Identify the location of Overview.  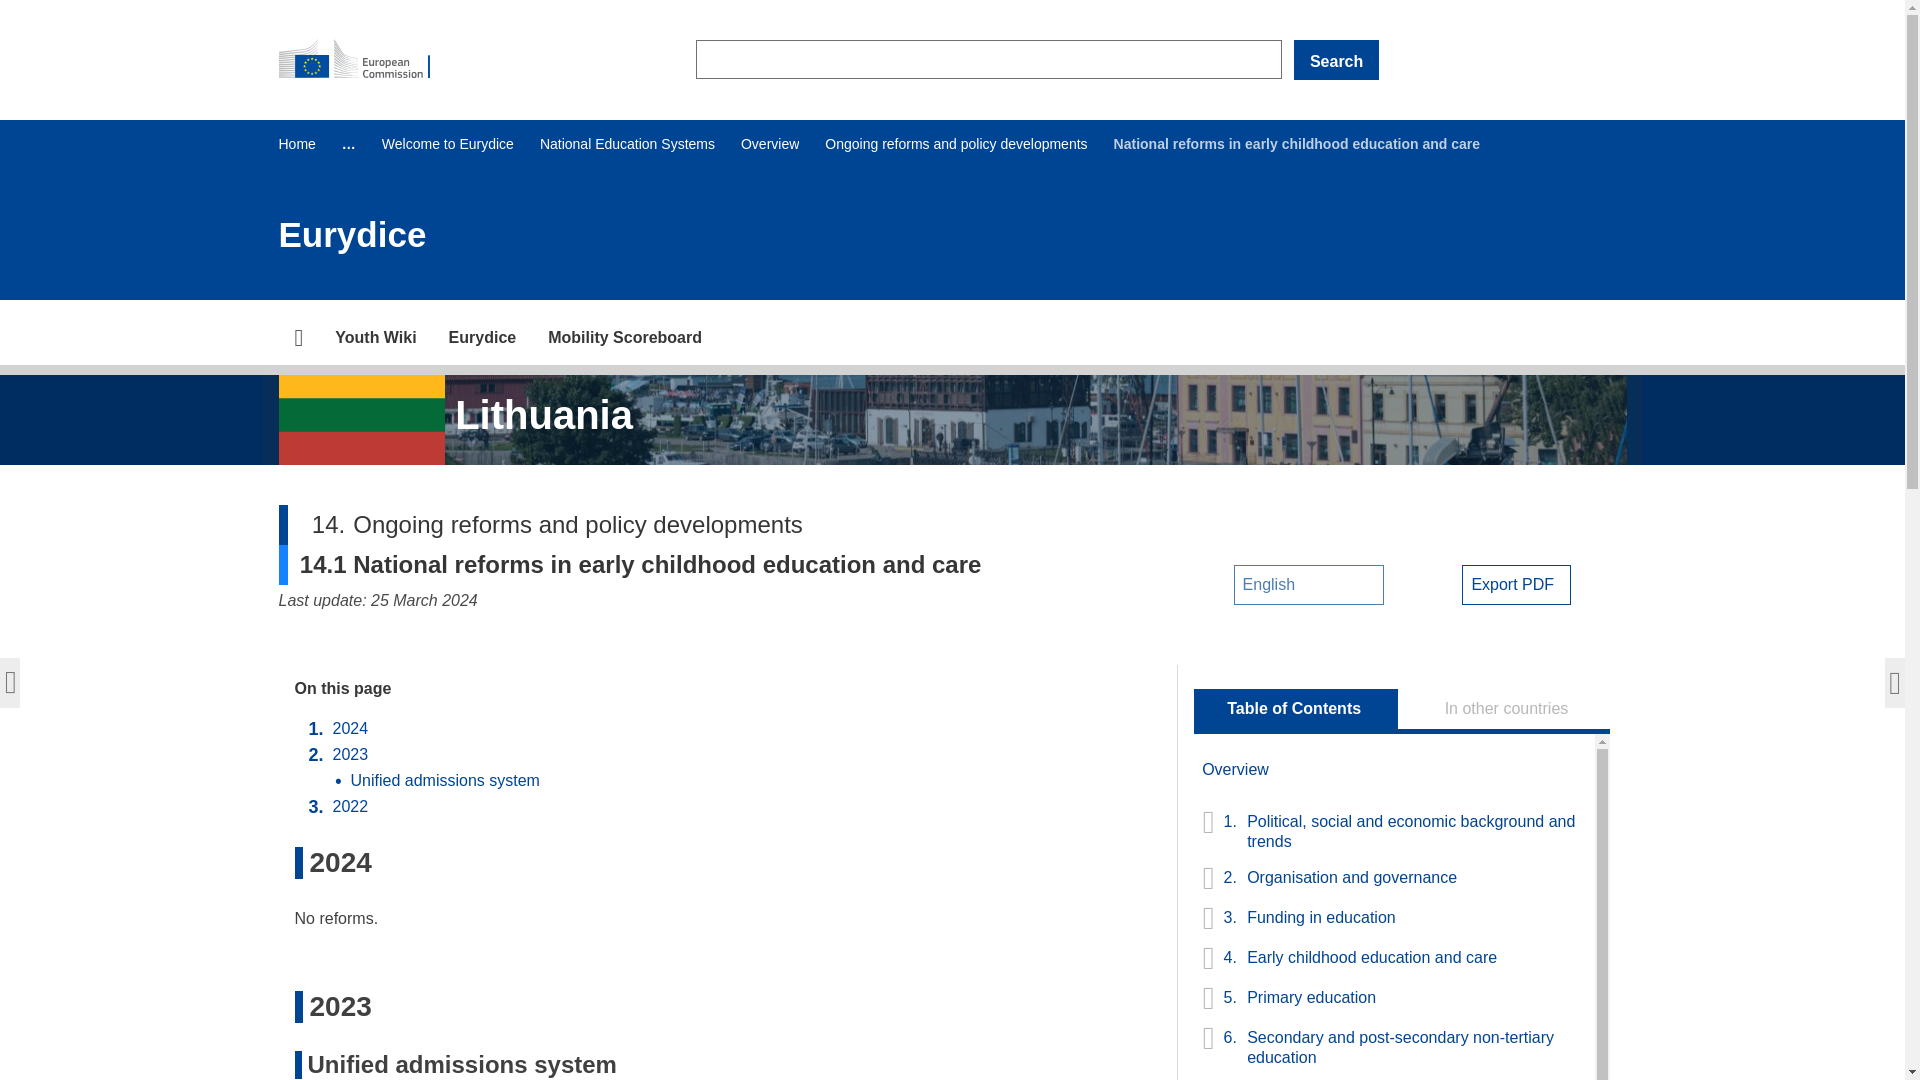
(770, 144).